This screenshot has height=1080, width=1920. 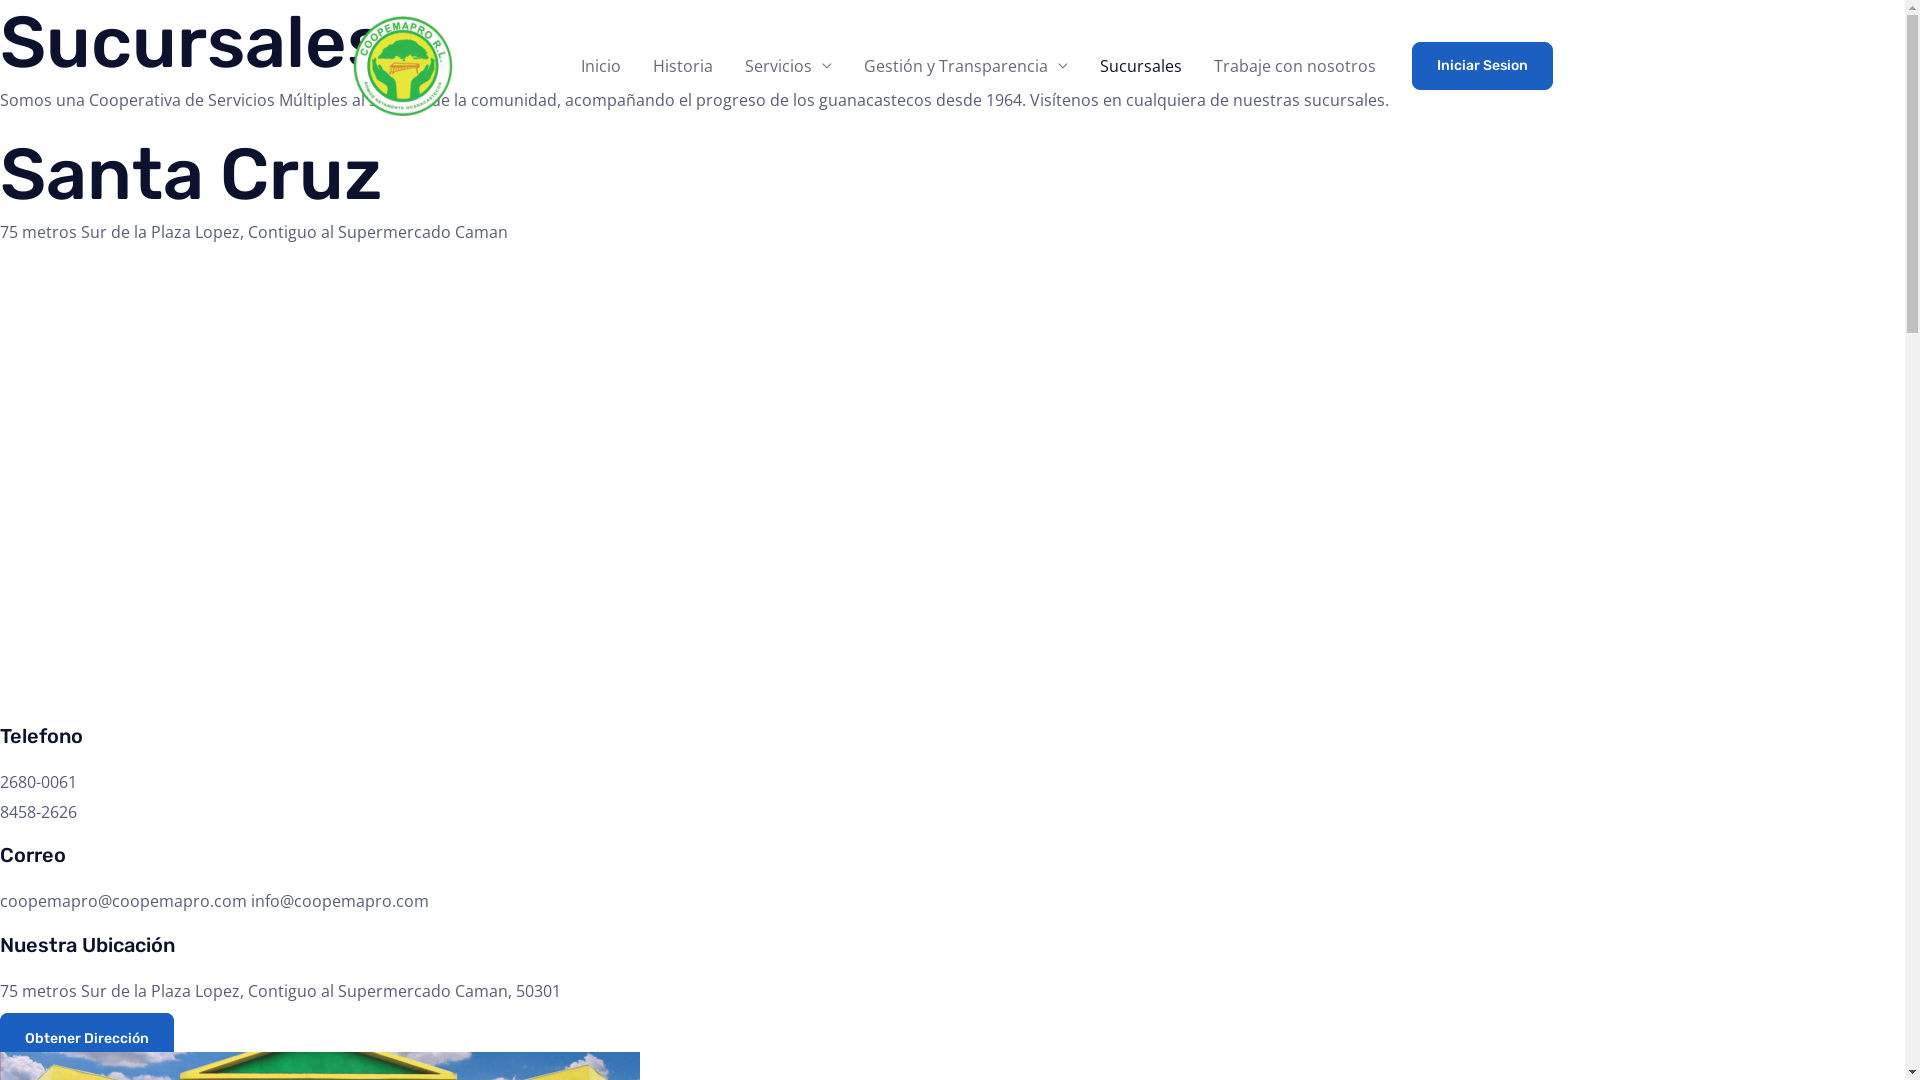 I want to click on Historia, so click(x=682, y=66).